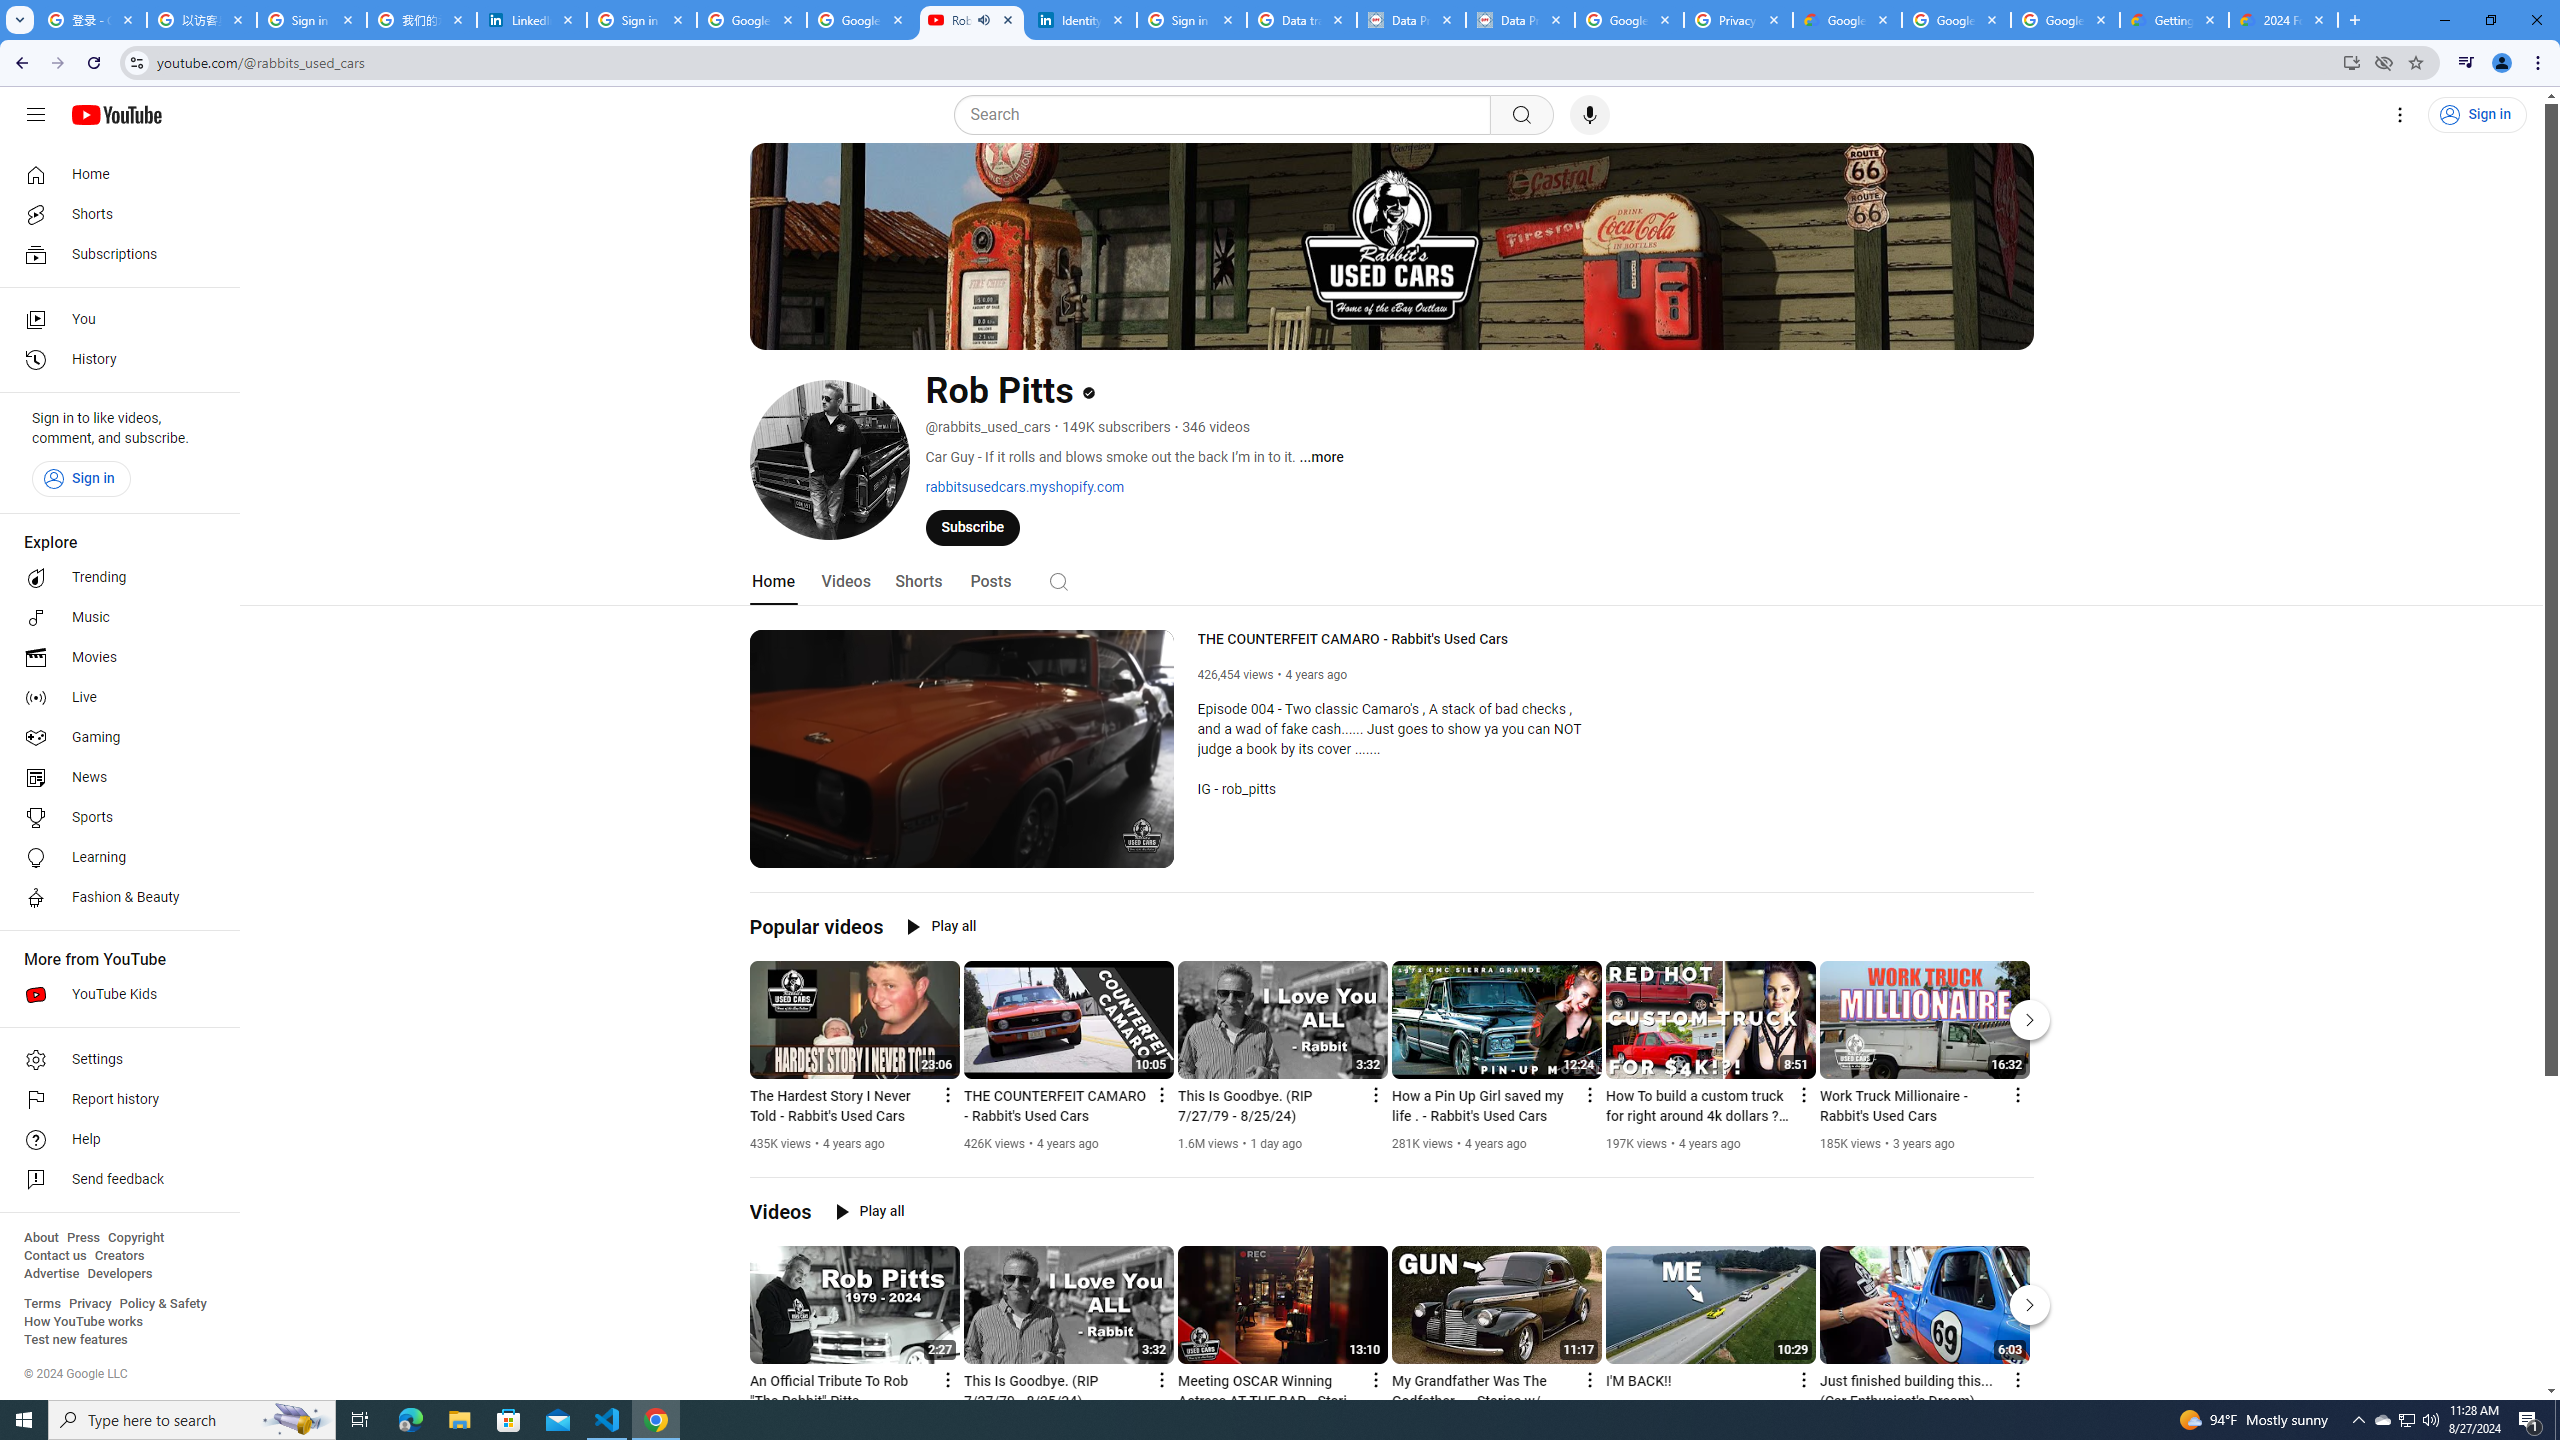 This screenshot has height=1440, width=2560. I want to click on Search, so click(1227, 115).